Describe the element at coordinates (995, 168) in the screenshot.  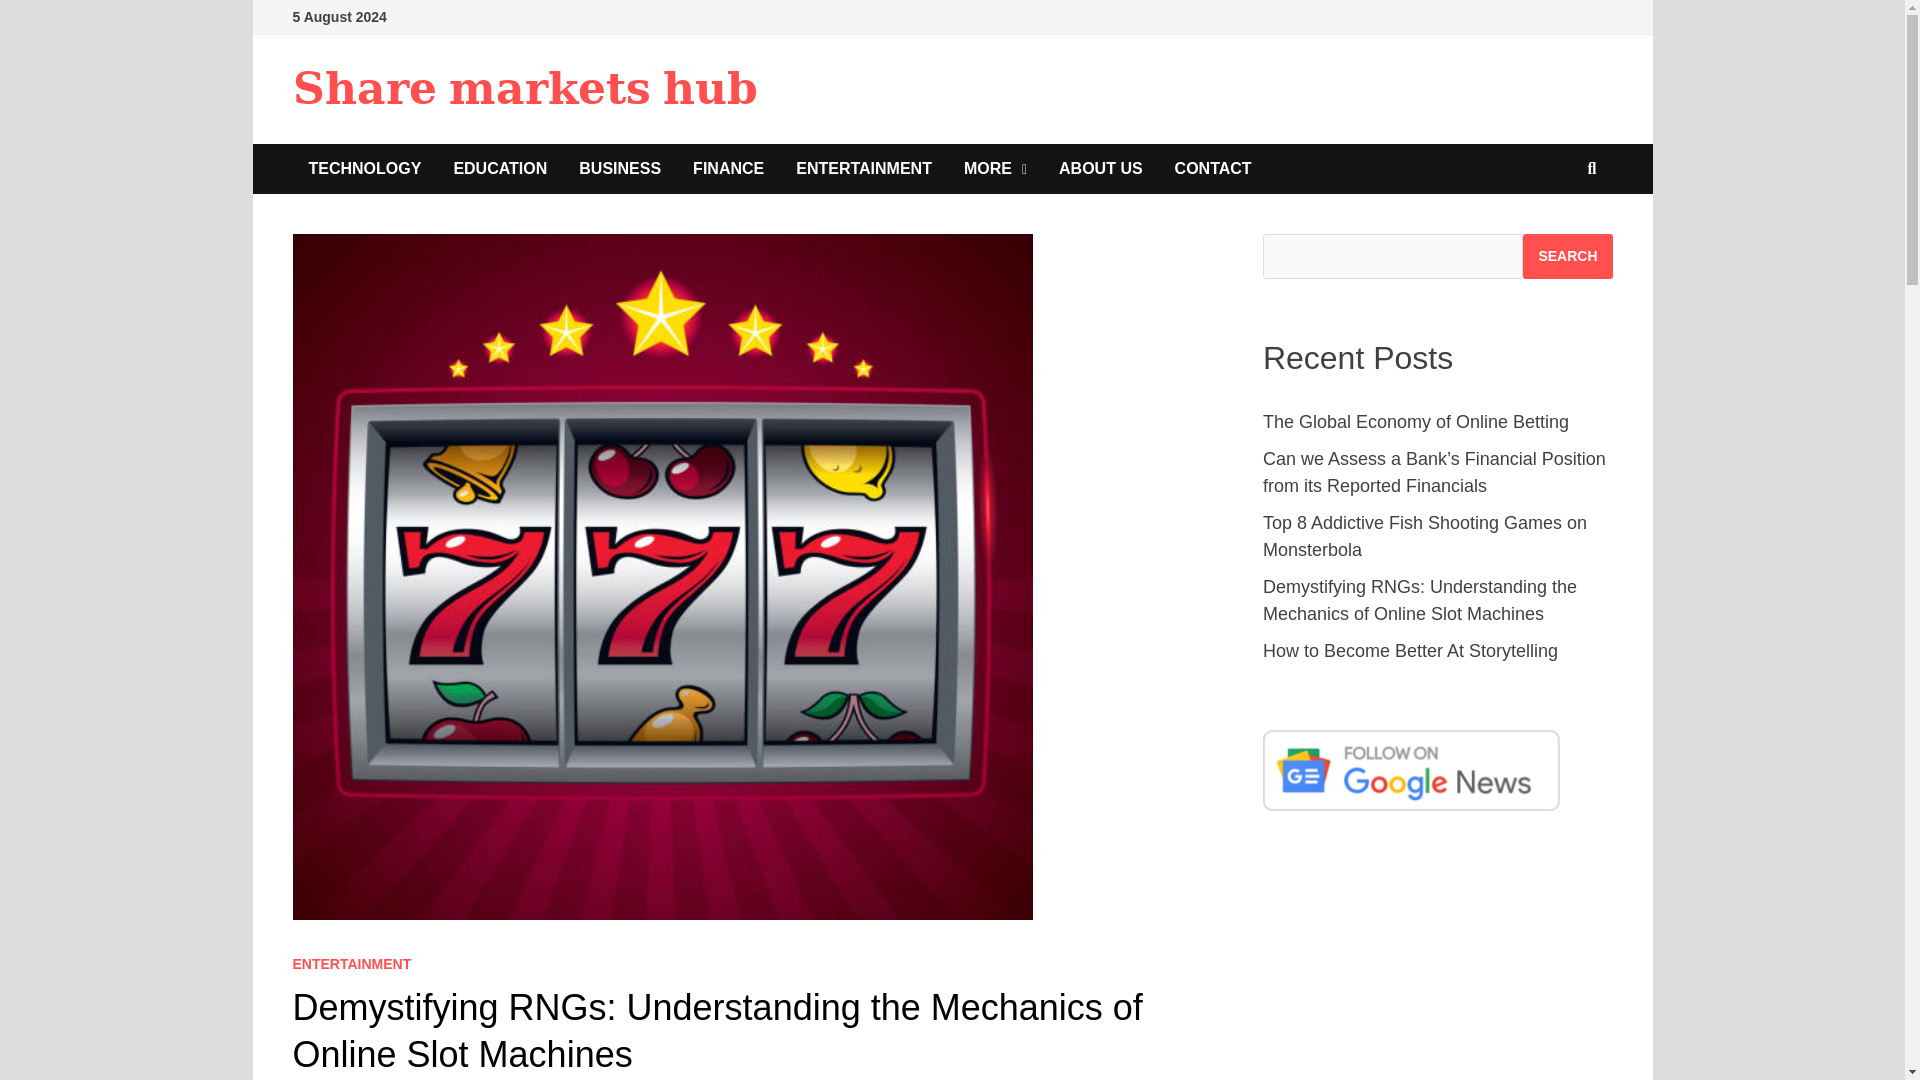
I see `MORE` at that location.